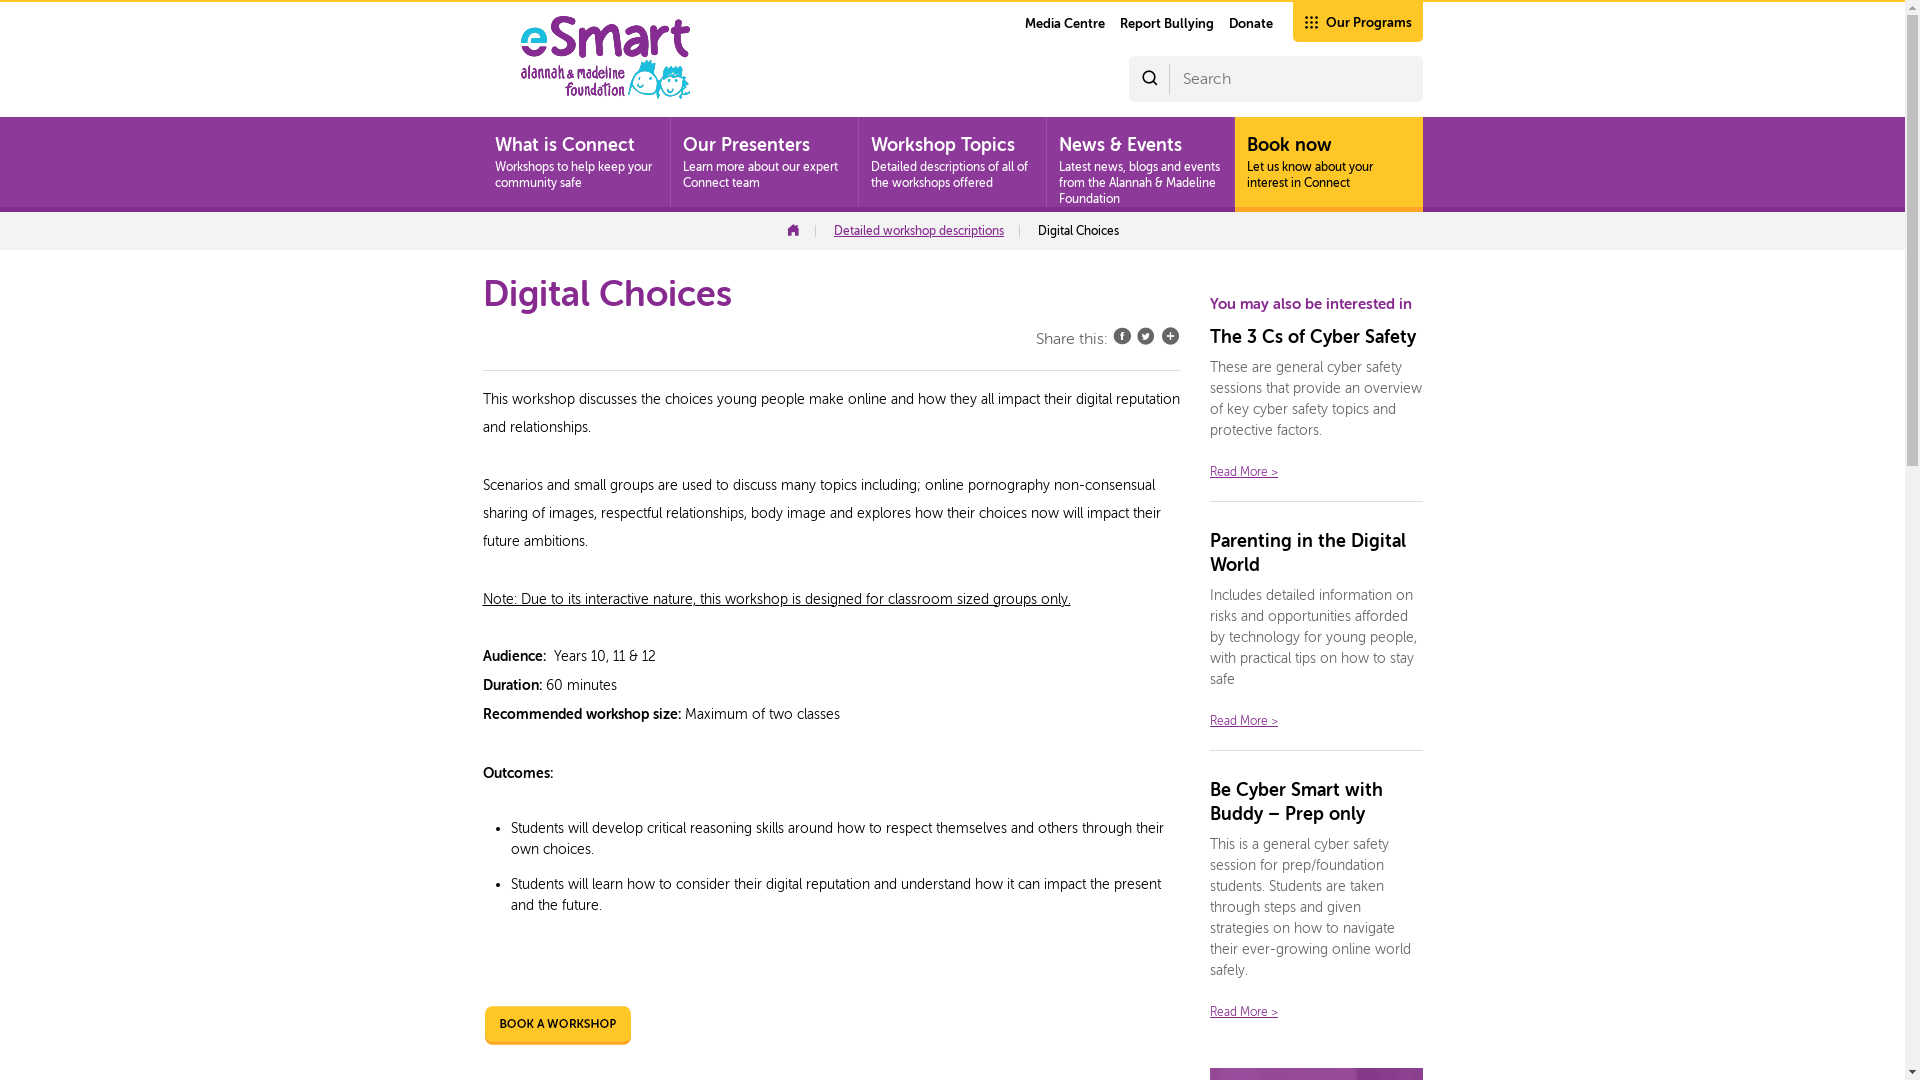 This screenshot has width=1920, height=1080. I want to click on Read More >, so click(1244, 721).